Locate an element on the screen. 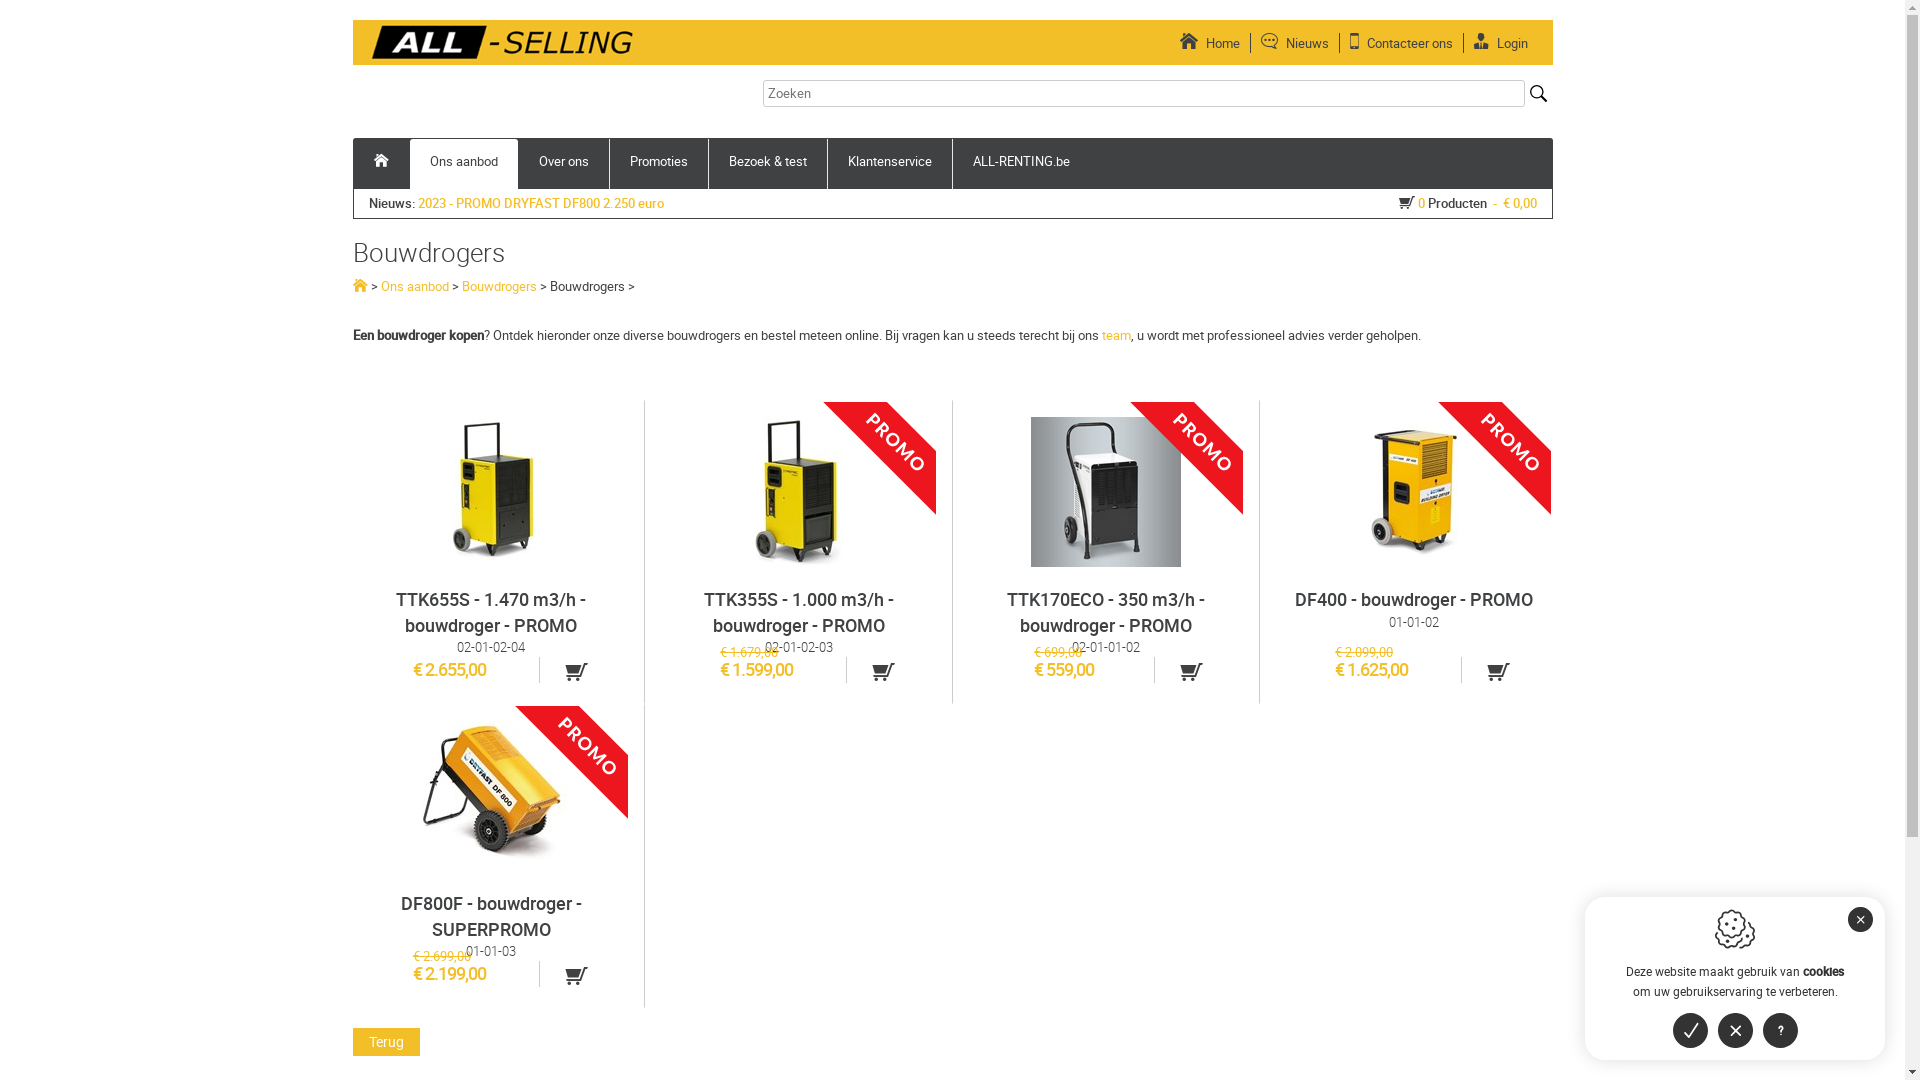 The height and width of the screenshot is (1080, 1920). Promoties is located at coordinates (659, 164).